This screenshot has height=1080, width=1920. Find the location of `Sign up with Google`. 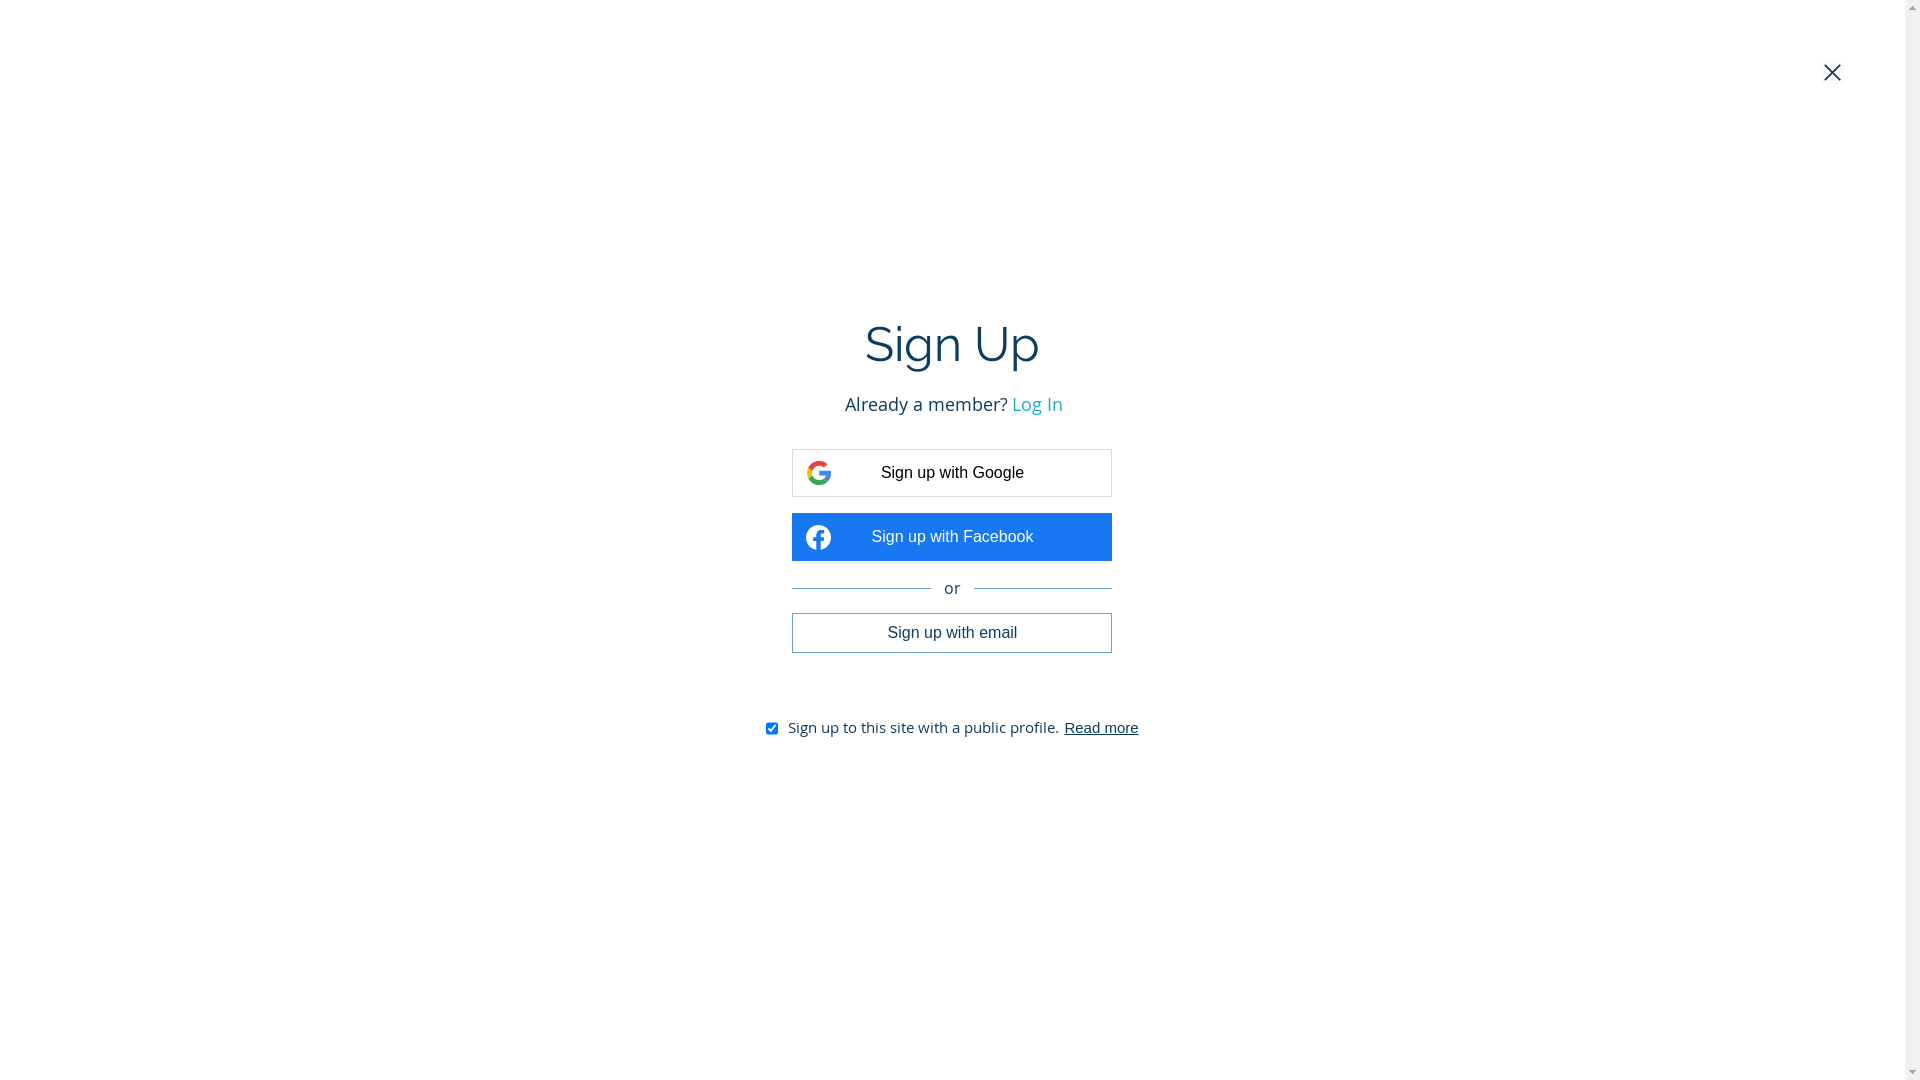

Sign up with Google is located at coordinates (952, 473).